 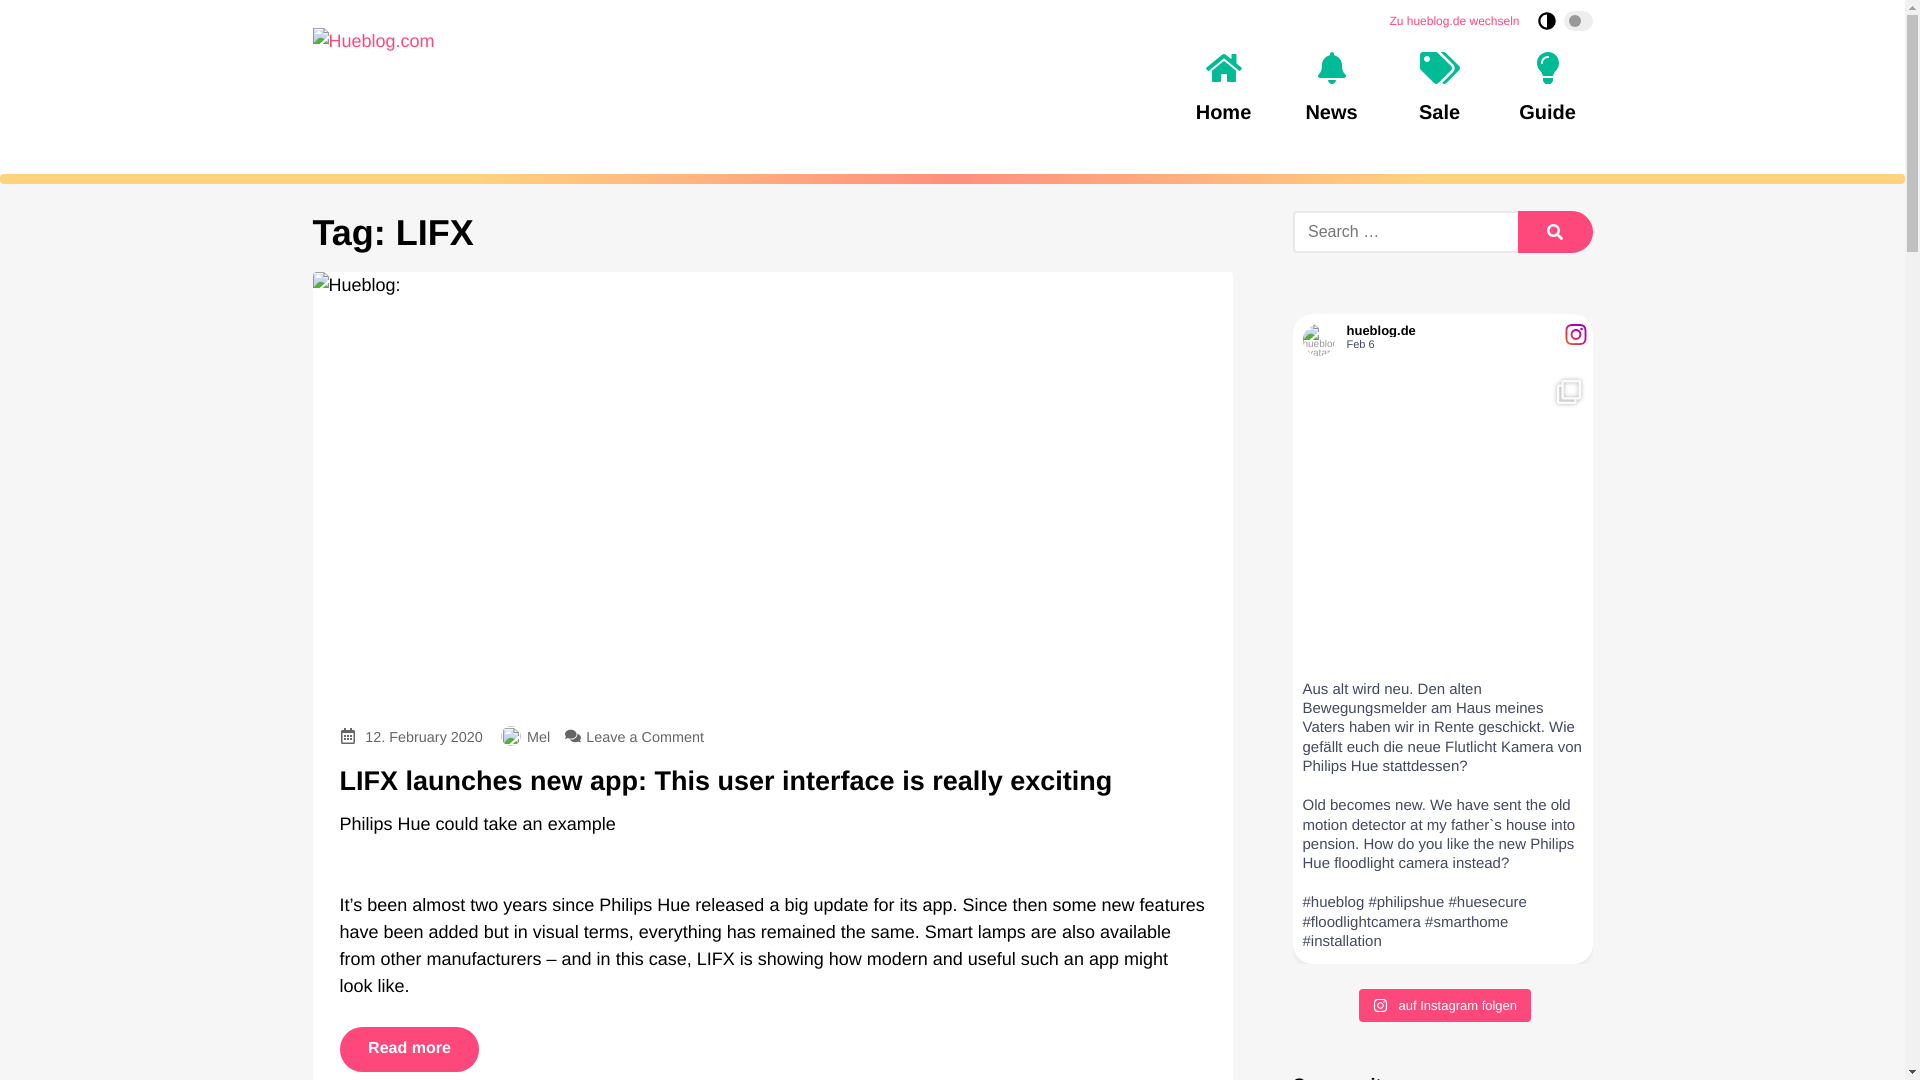 I want to click on Read more, so click(x=410, y=1050).